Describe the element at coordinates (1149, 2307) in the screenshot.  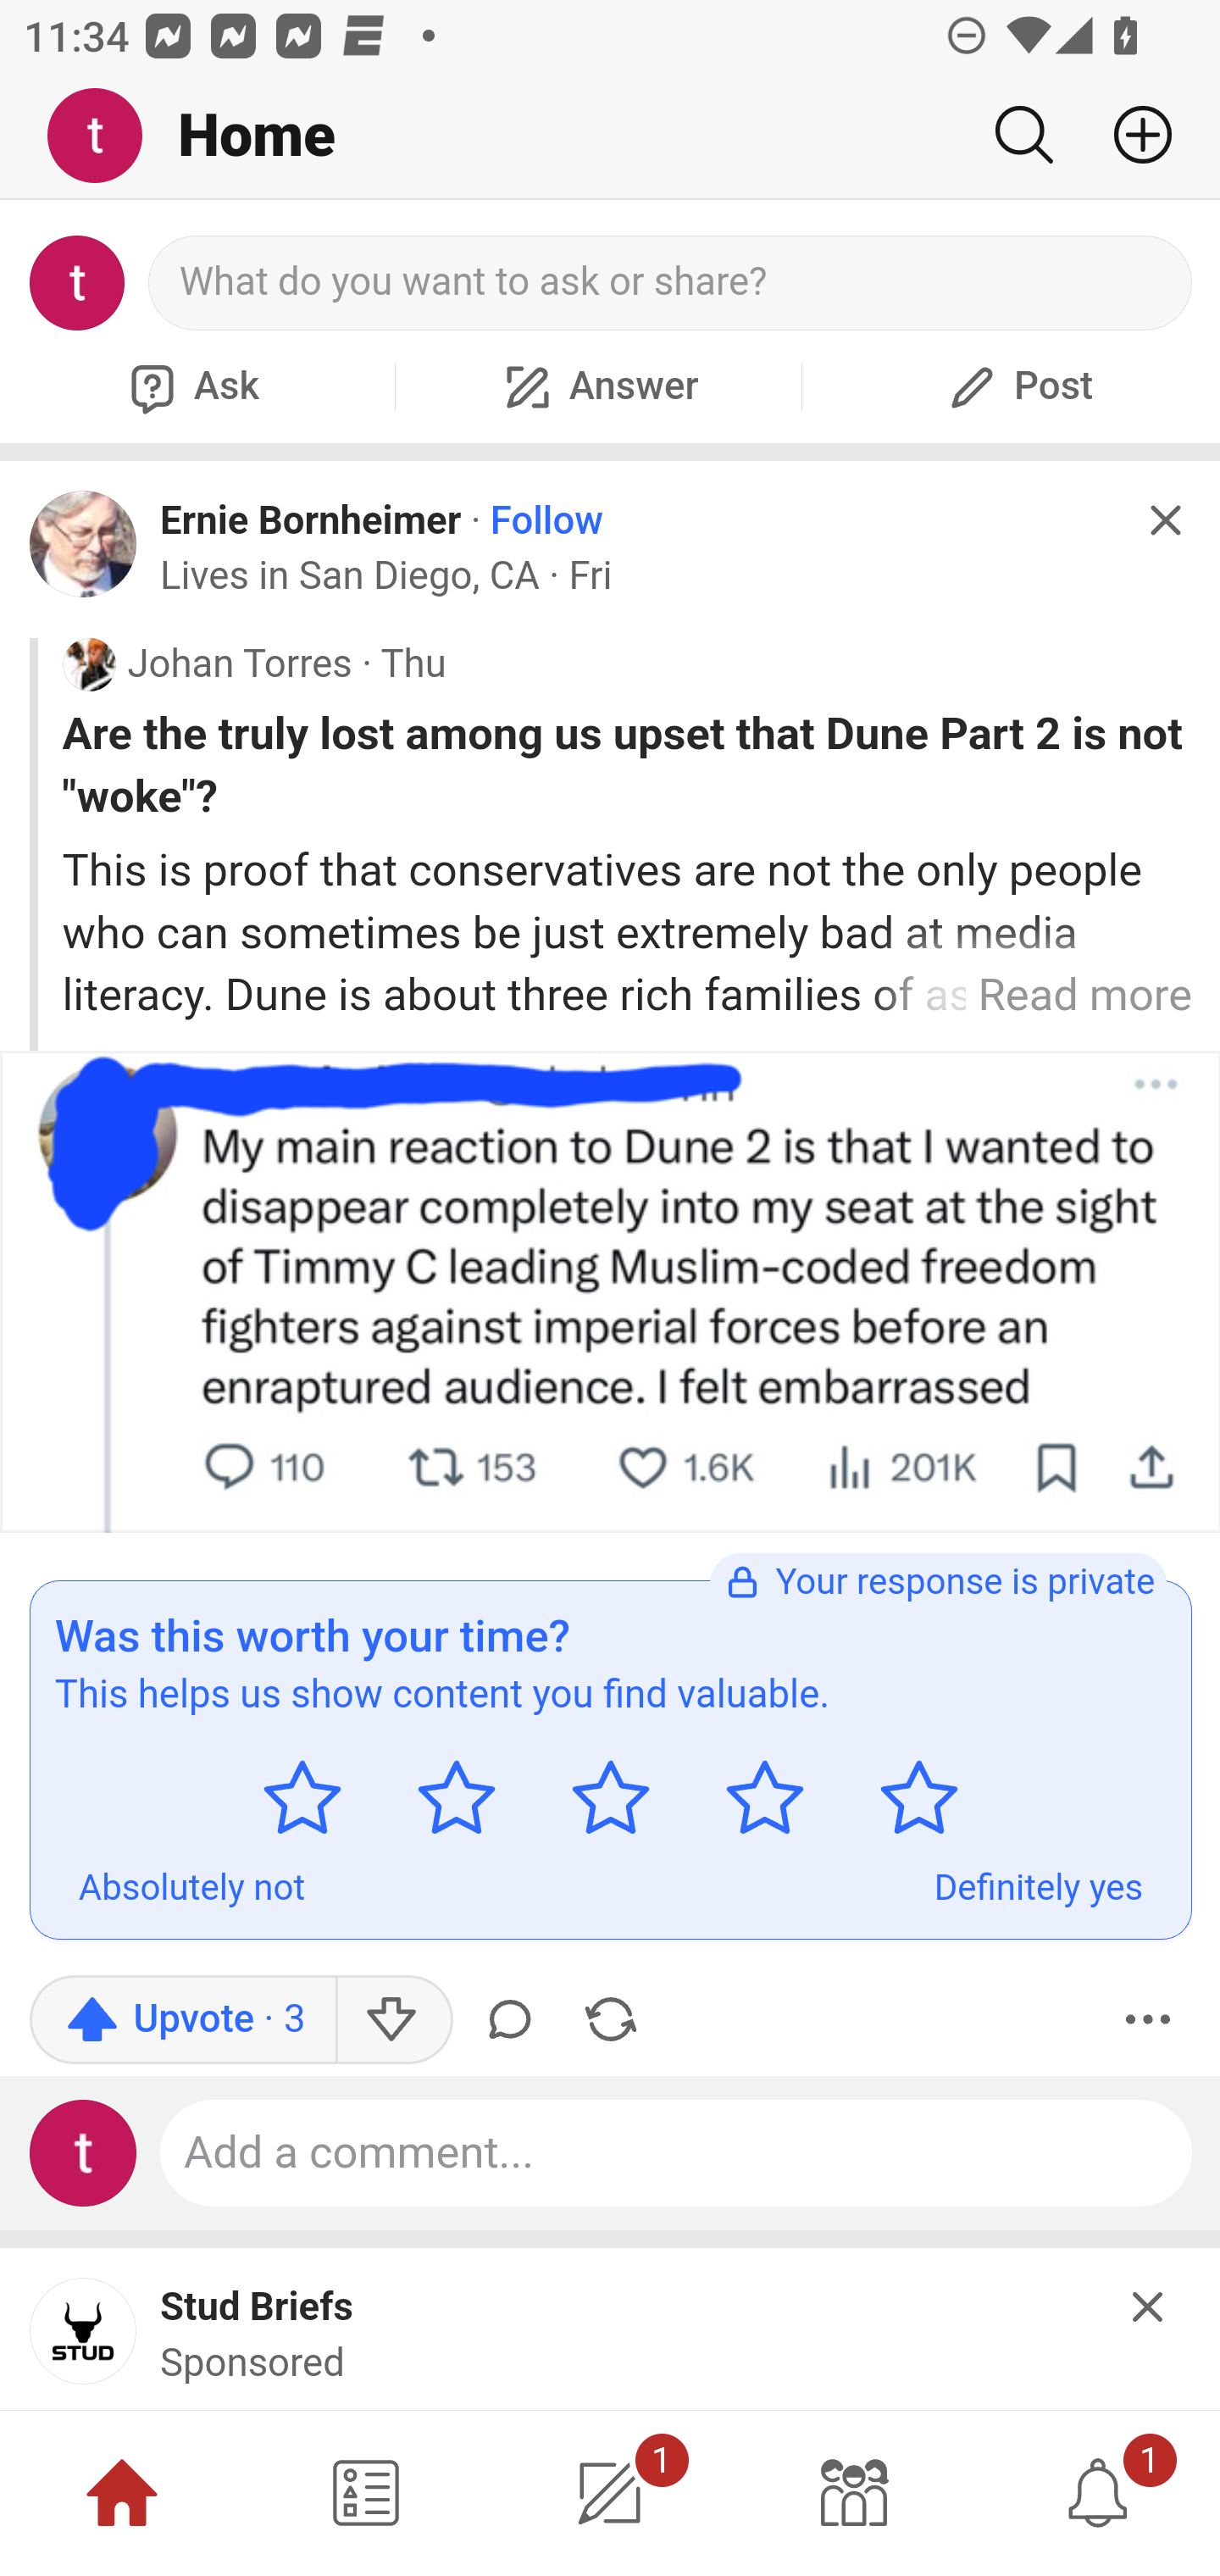
I see `Hide` at that location.